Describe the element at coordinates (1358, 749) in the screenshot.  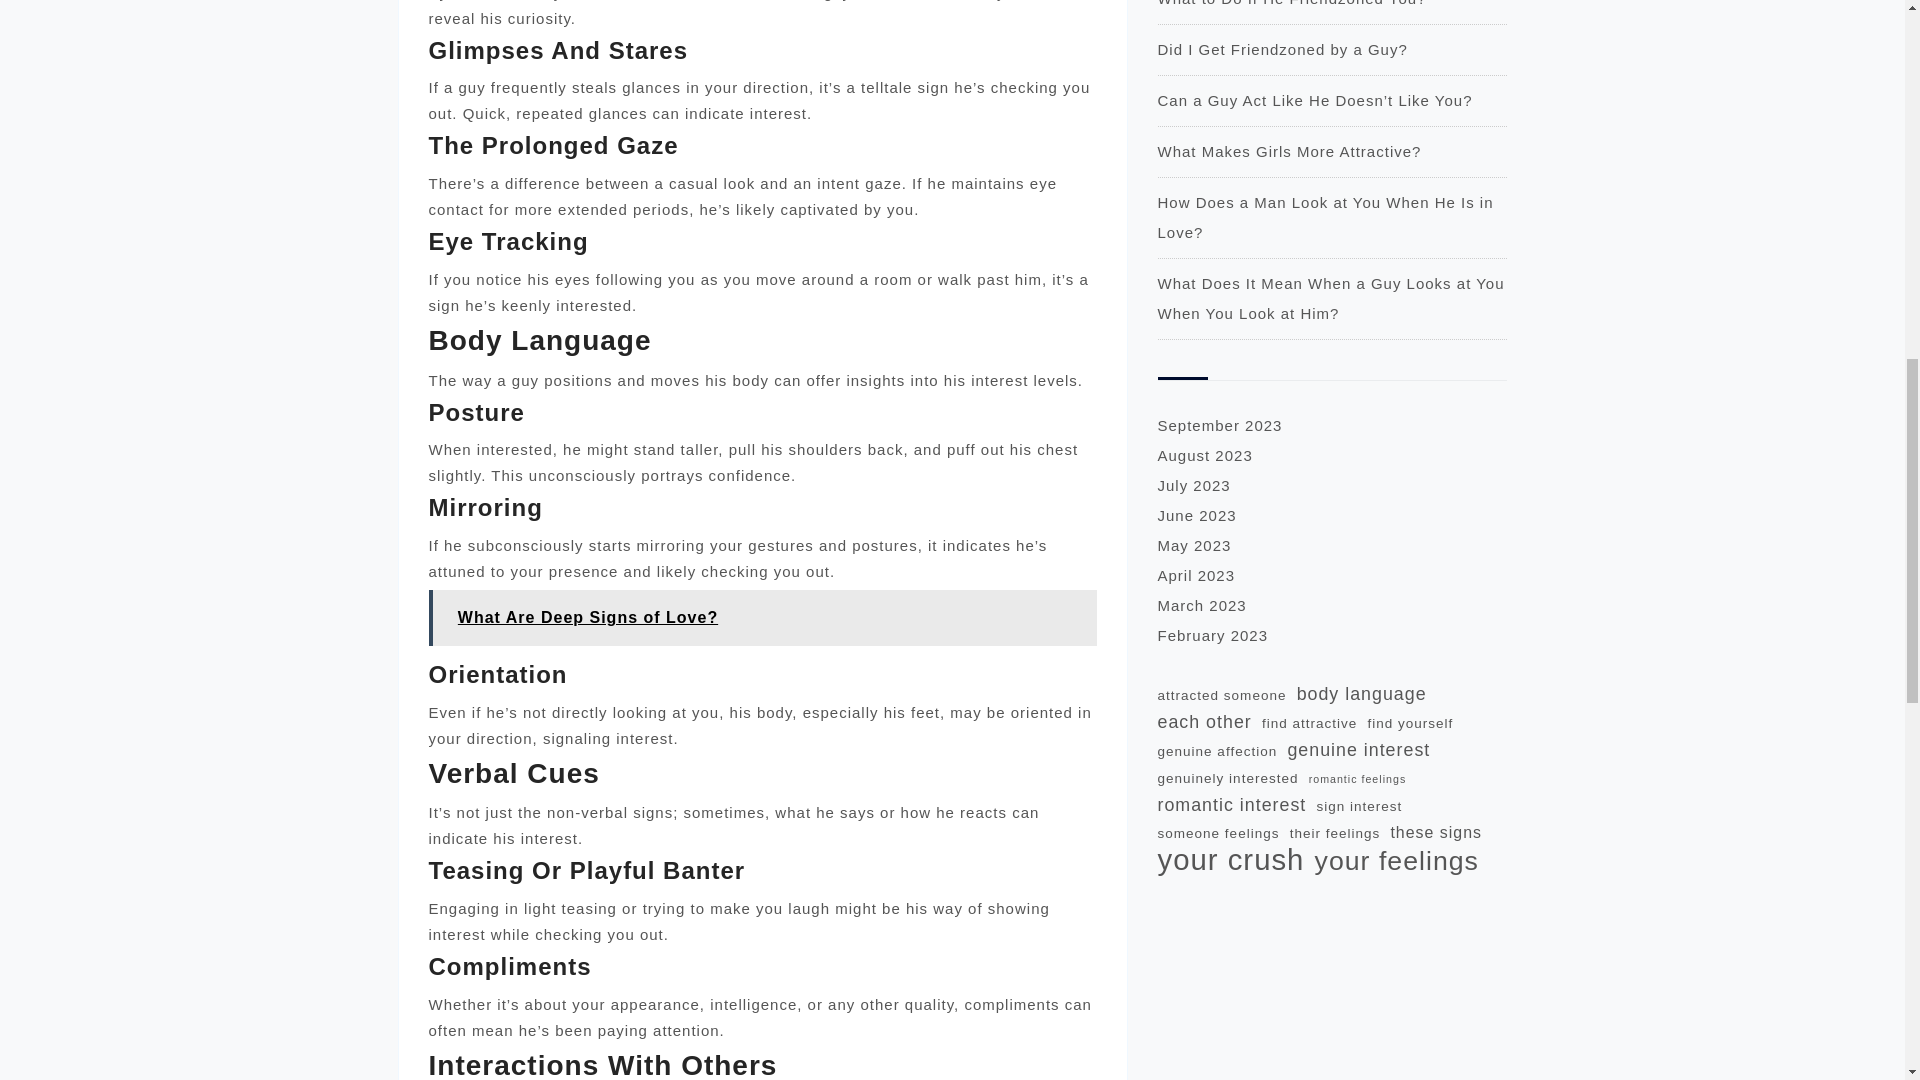
I see `genuine interest` at that location.